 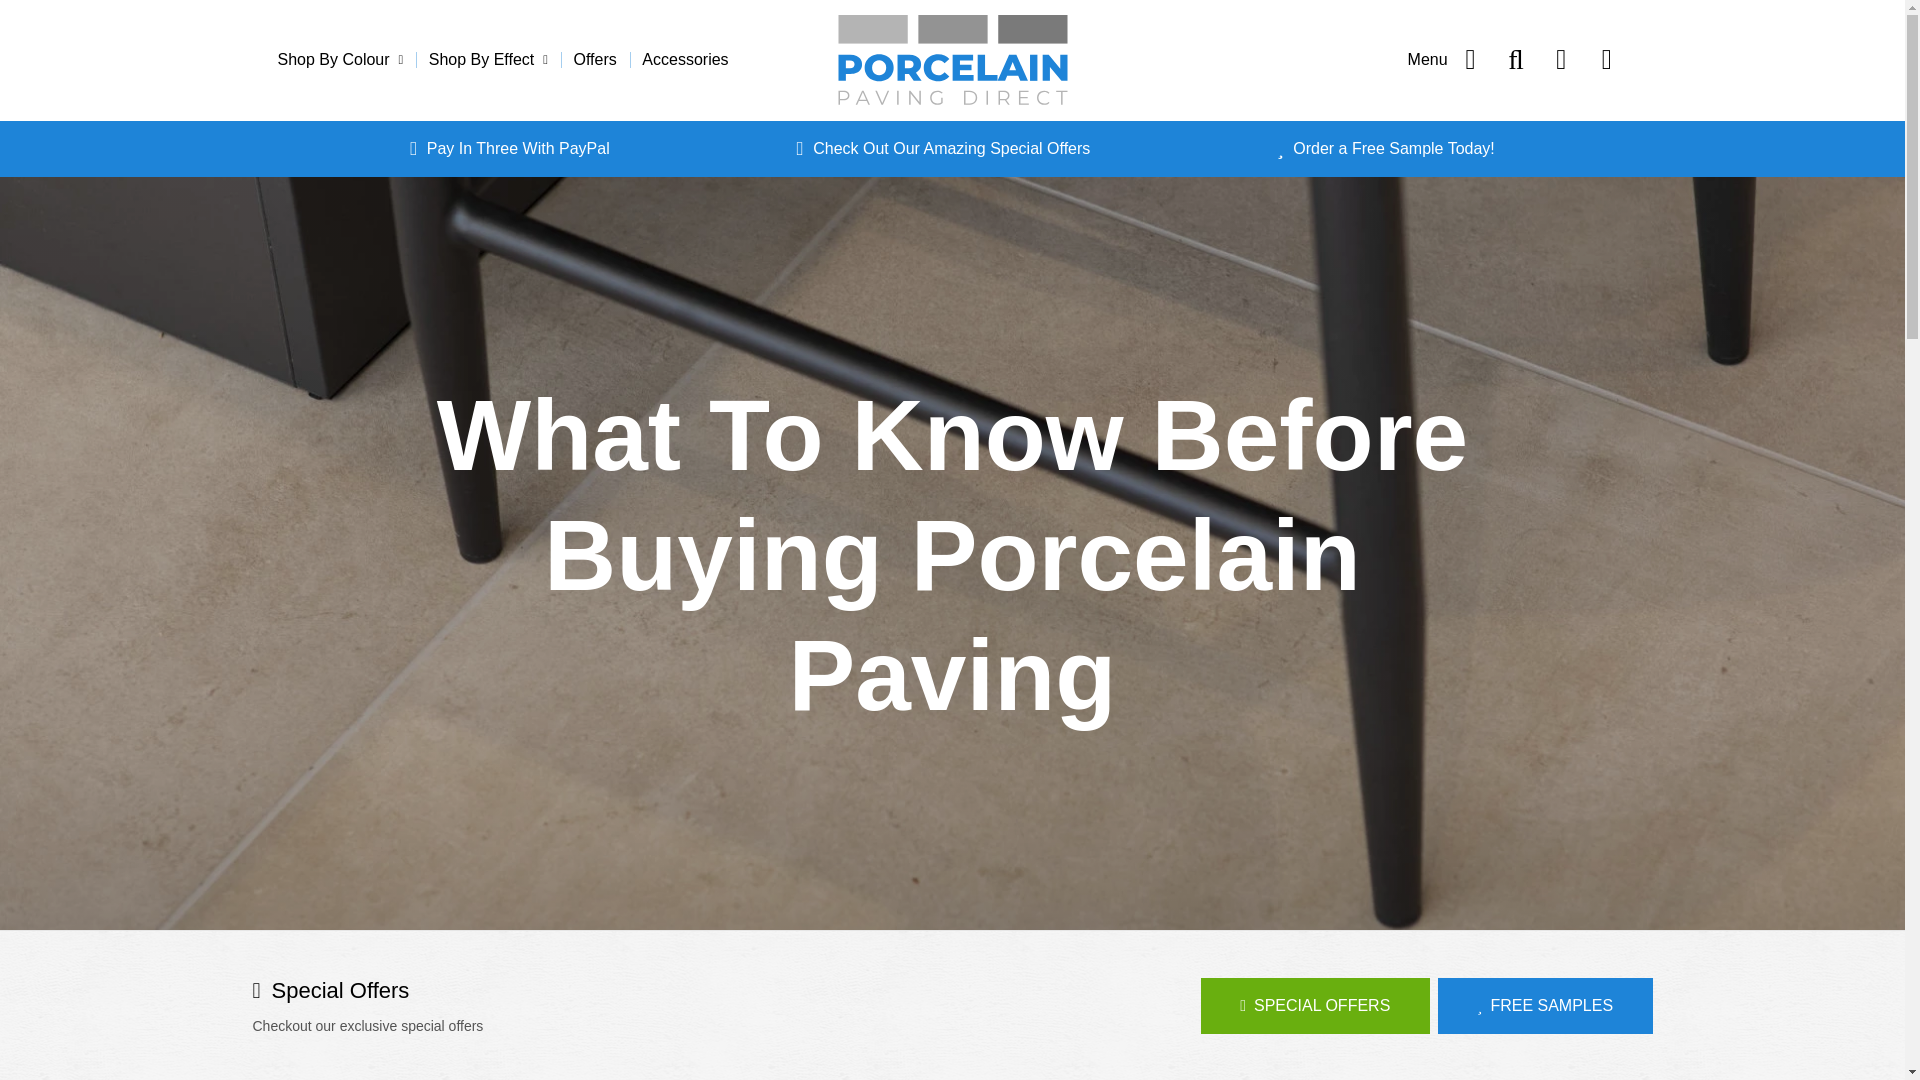 What do you see at coordinates (685, 60) in the screenshot?
I see `Accessories` at bounding box center [685, 60].